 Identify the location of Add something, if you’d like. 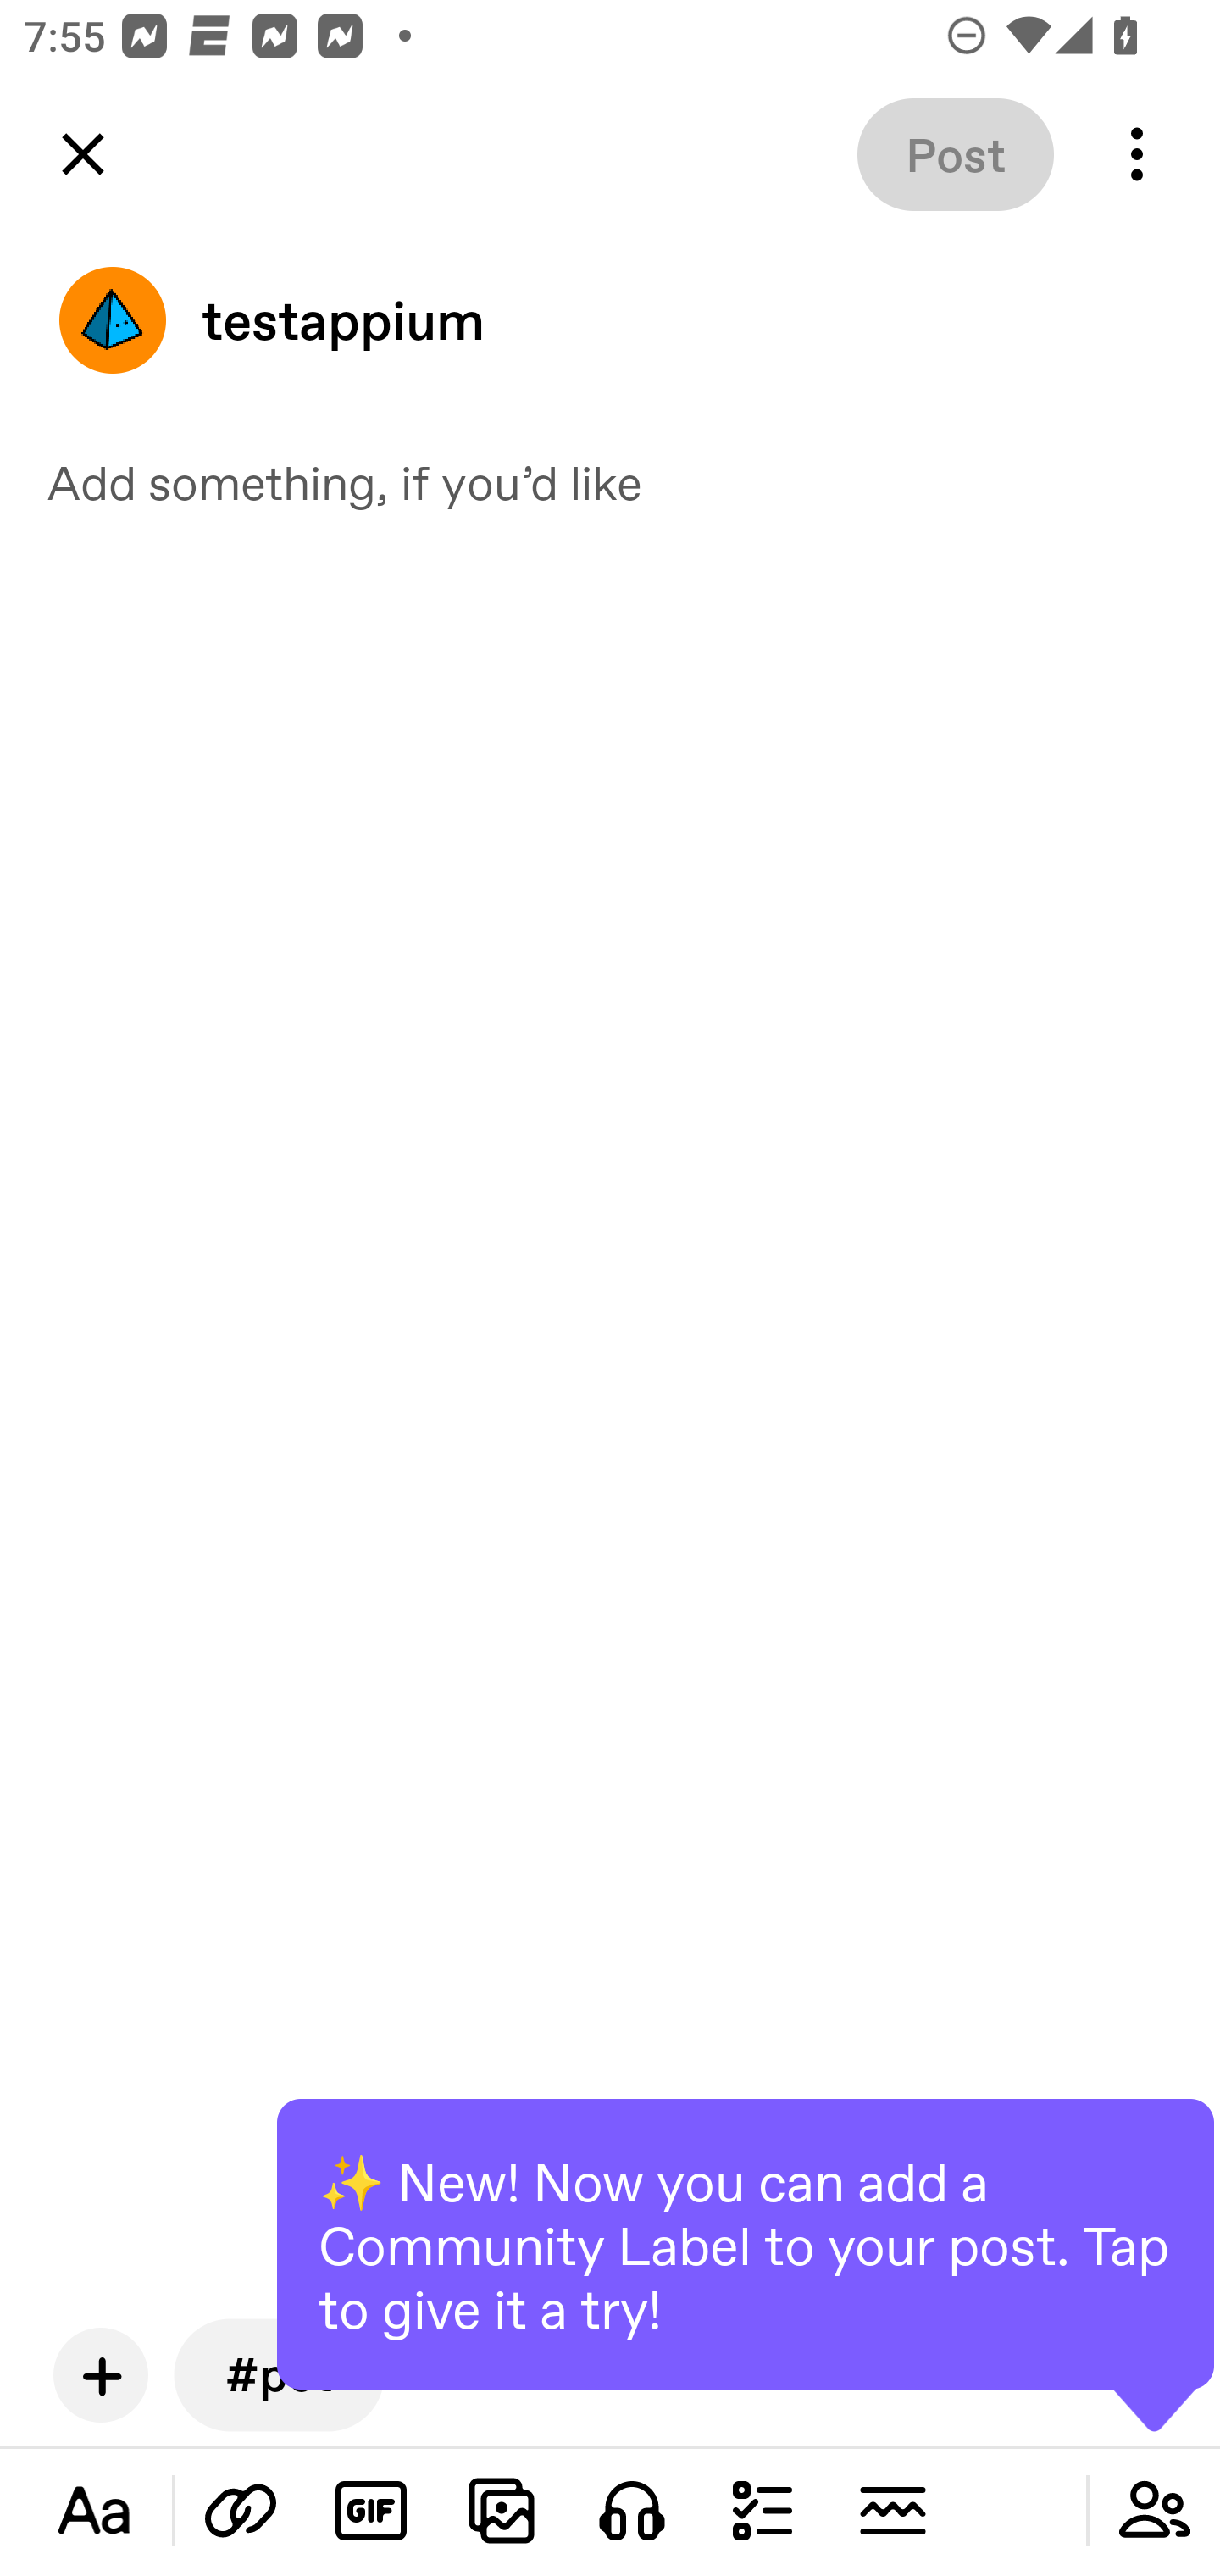
(610, 481).